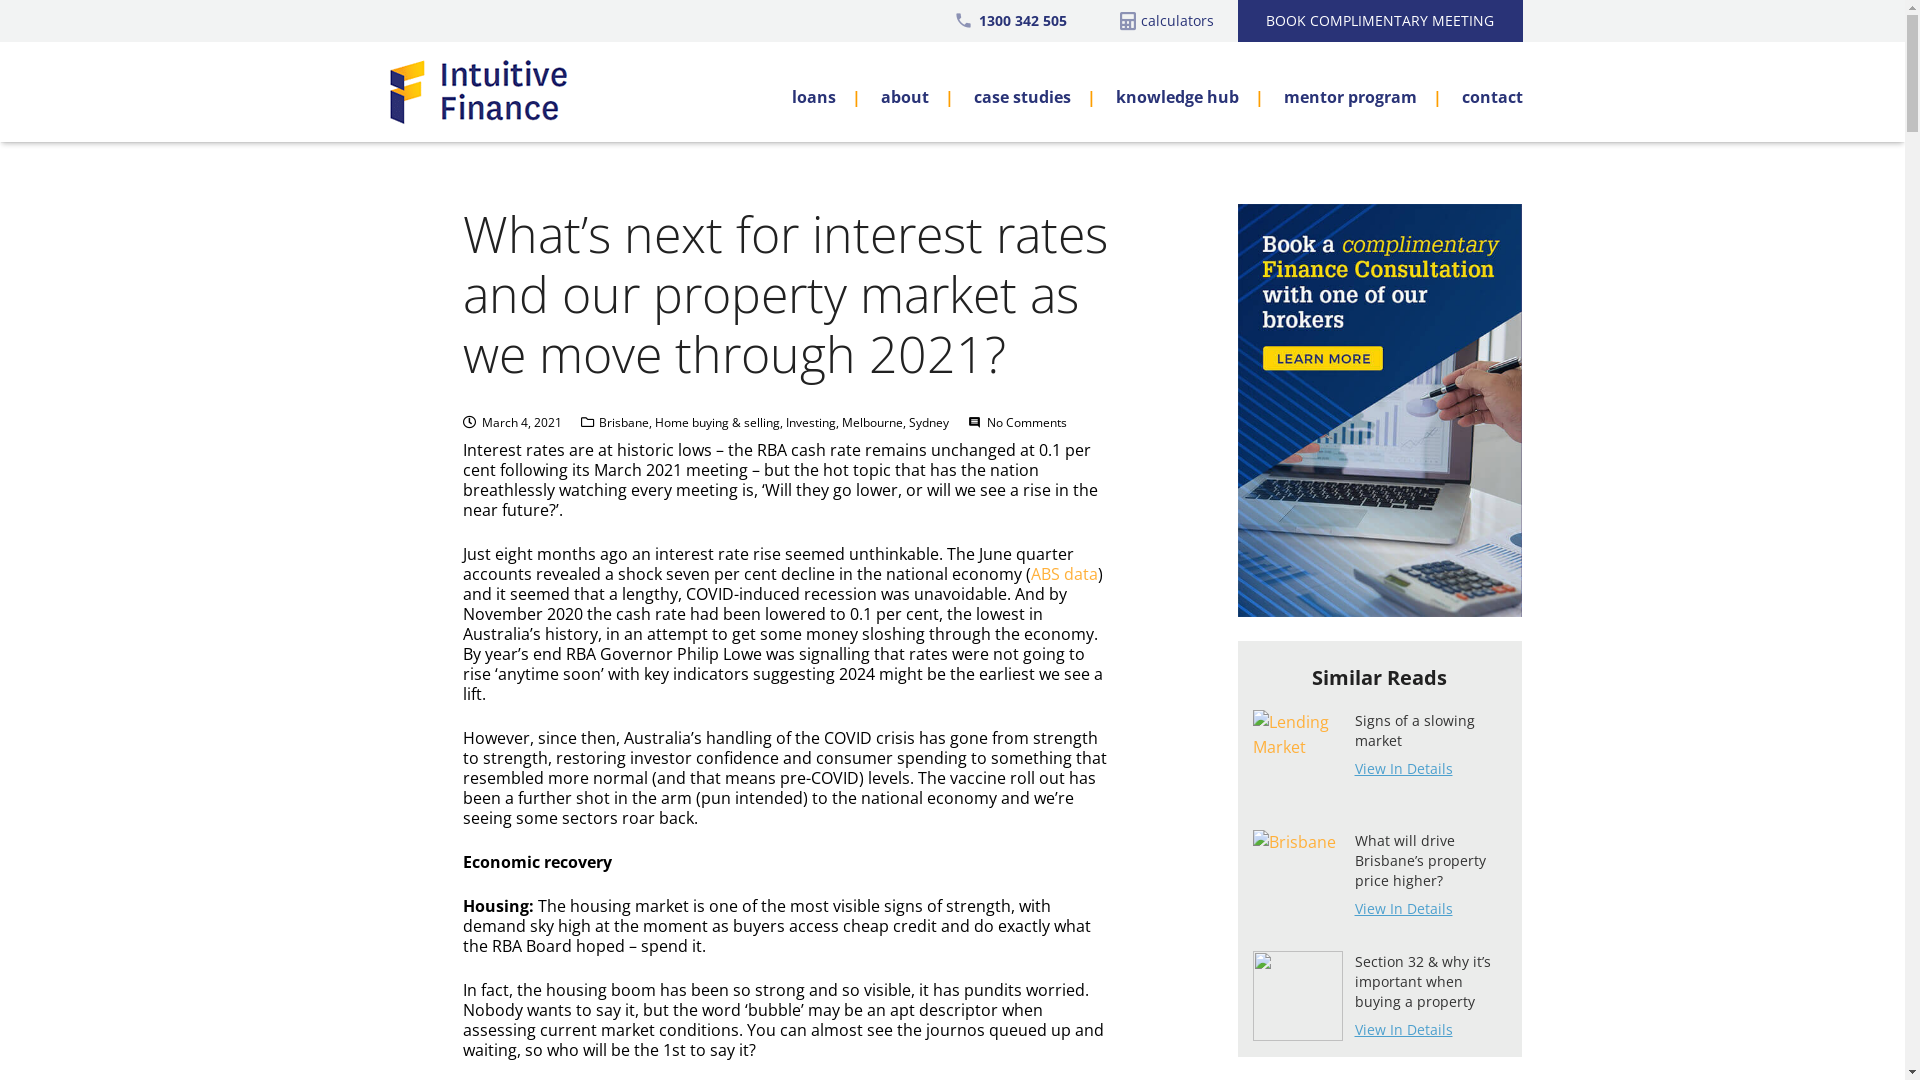 This screenshot has width=1920, height=1080. What do you see at coordinates (1430, 768) in the screenshot?
I see `View In Details` at bounding box center [1430, 768].